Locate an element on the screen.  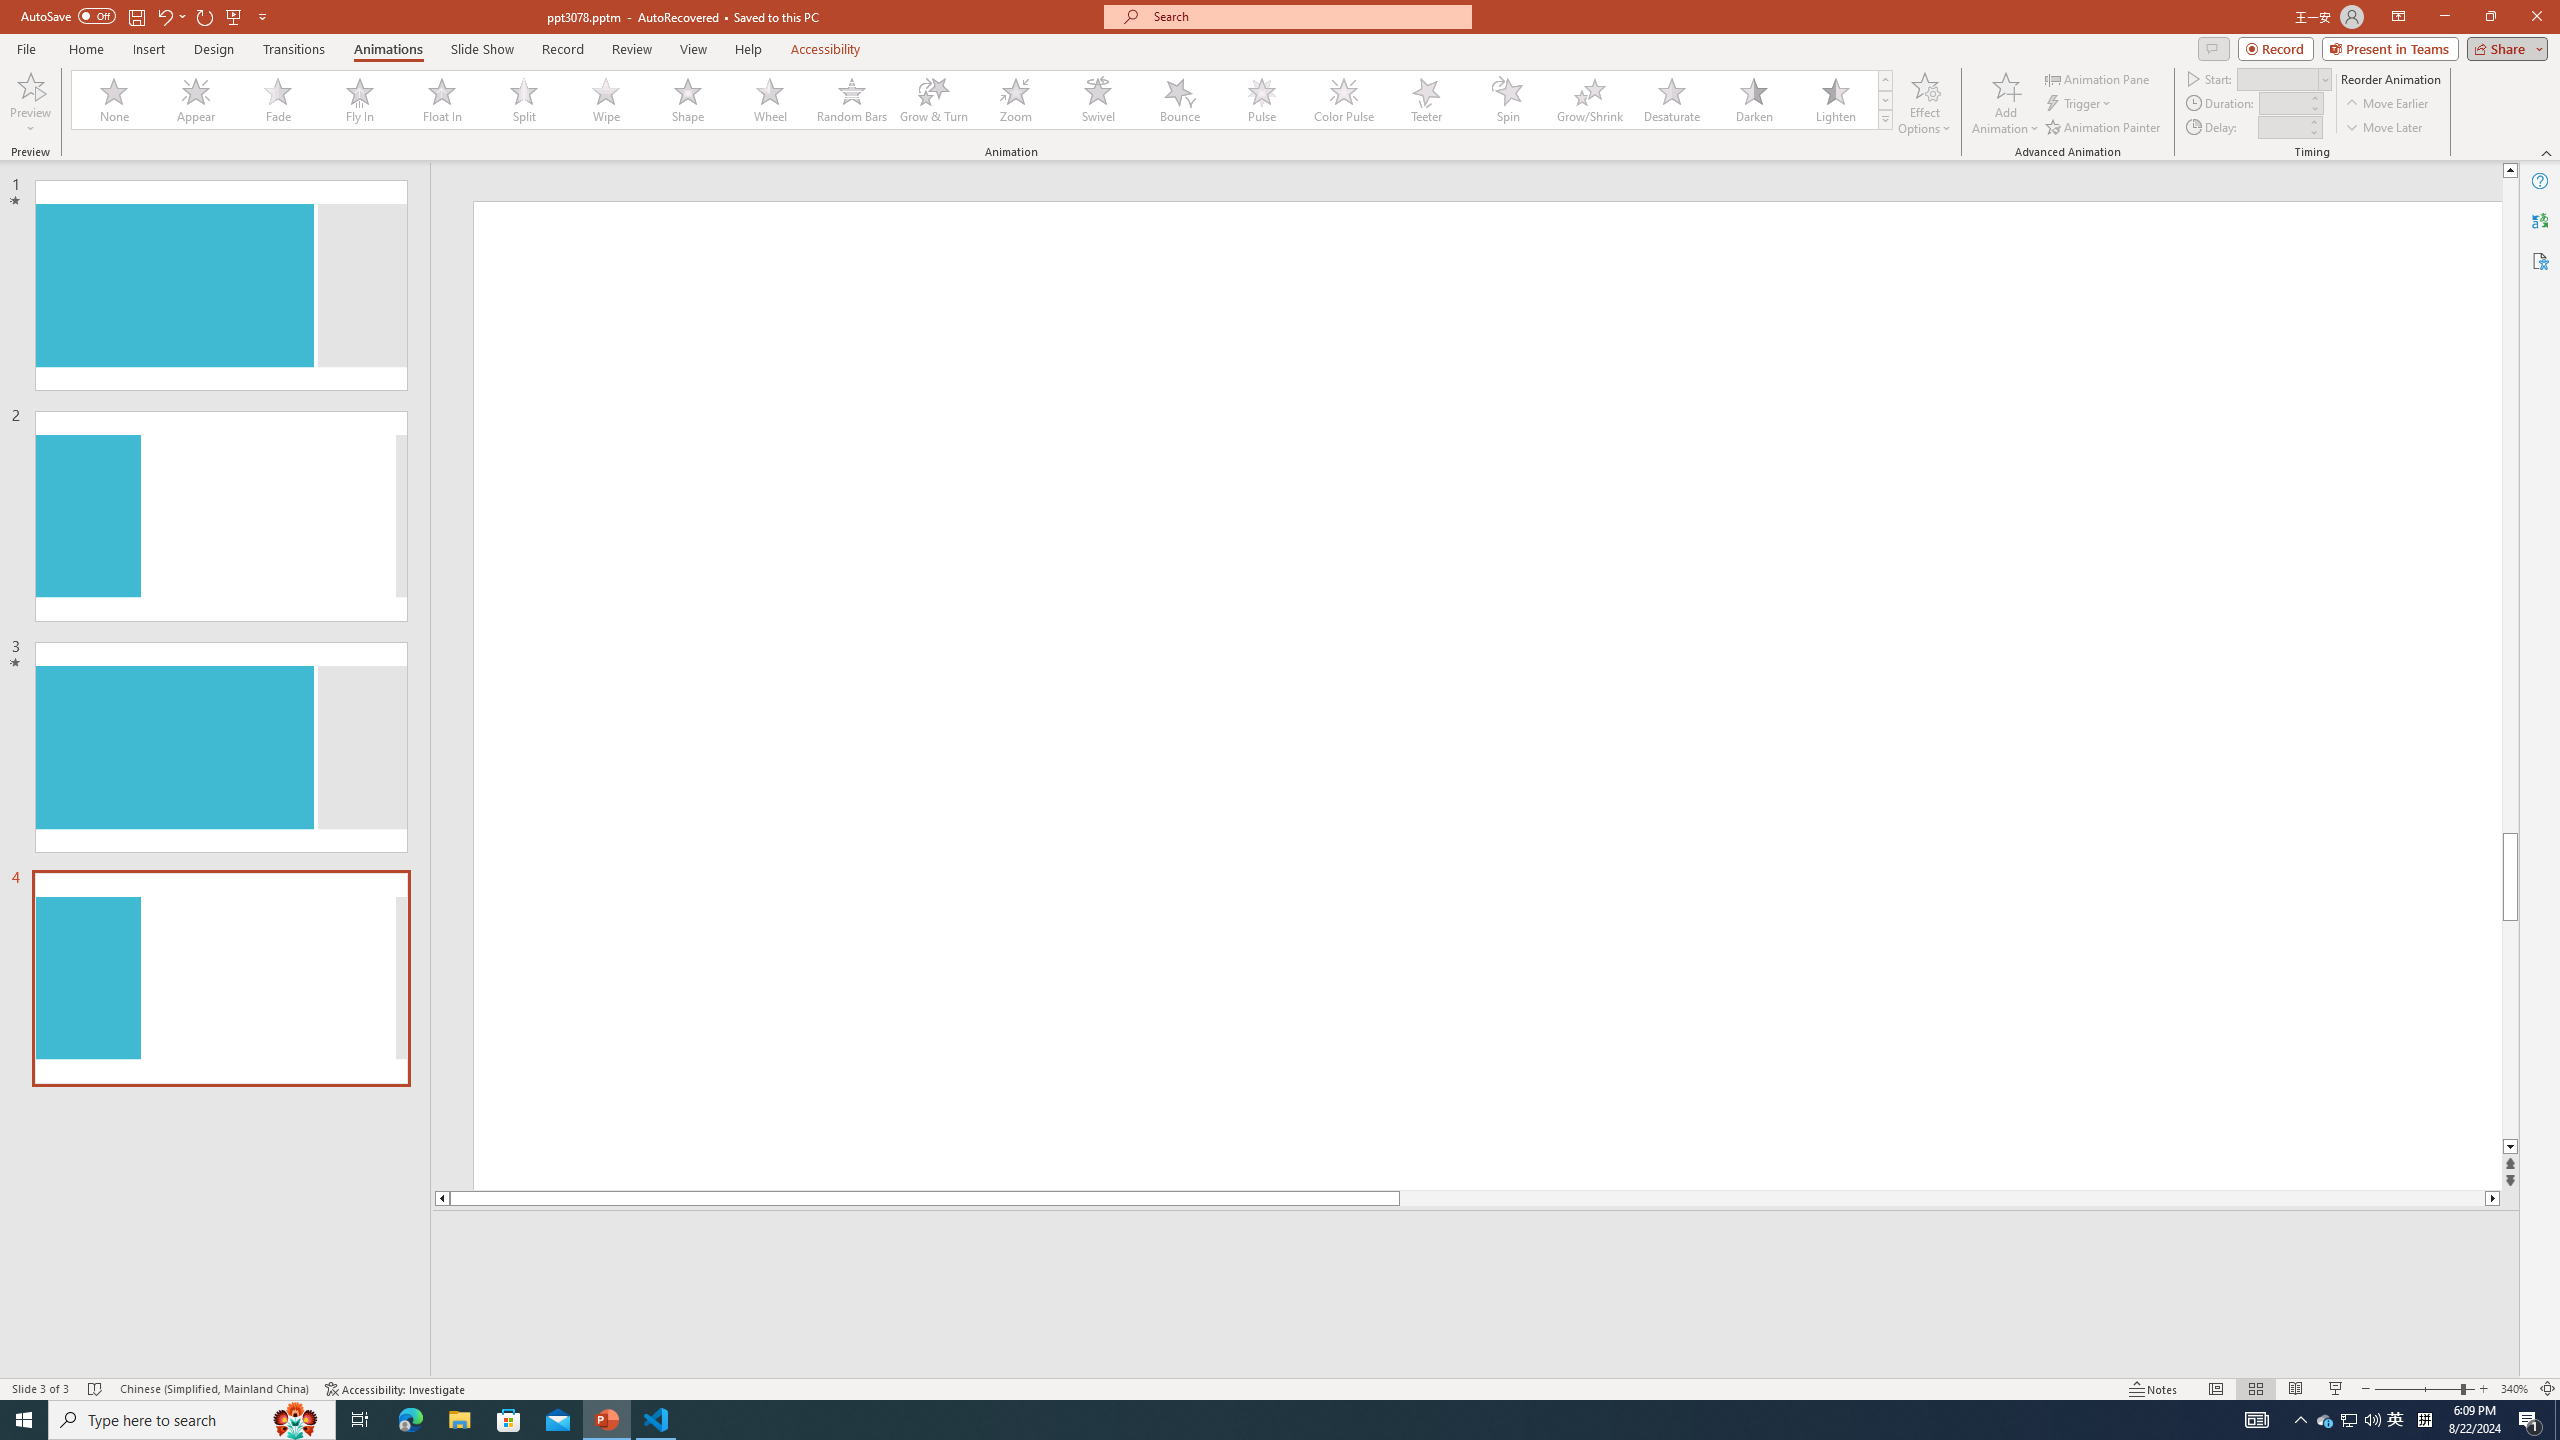
AutomationID: AnimationGallery is located at coordinates (982, 100).